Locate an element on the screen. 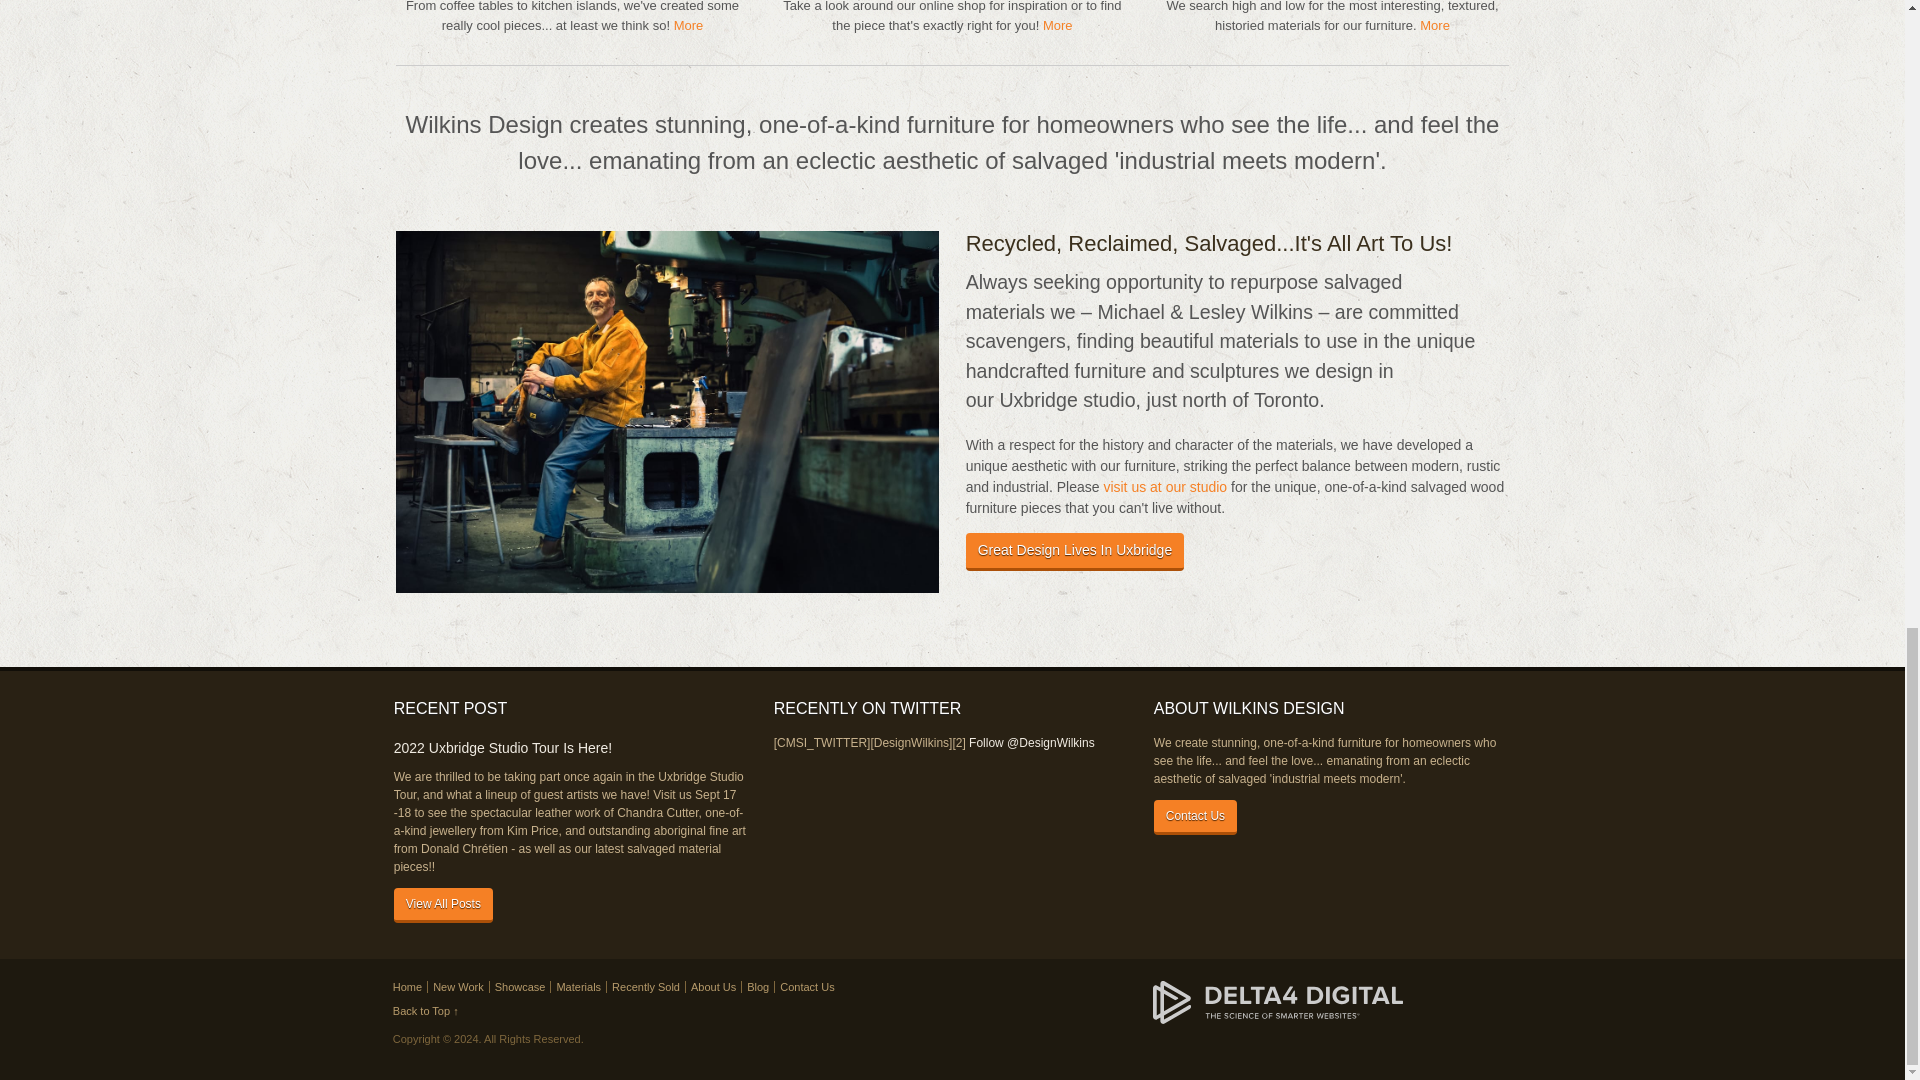 The image size is (1920, 1080). Take a look at our favourite pieces is located at coordinates (688, 26).